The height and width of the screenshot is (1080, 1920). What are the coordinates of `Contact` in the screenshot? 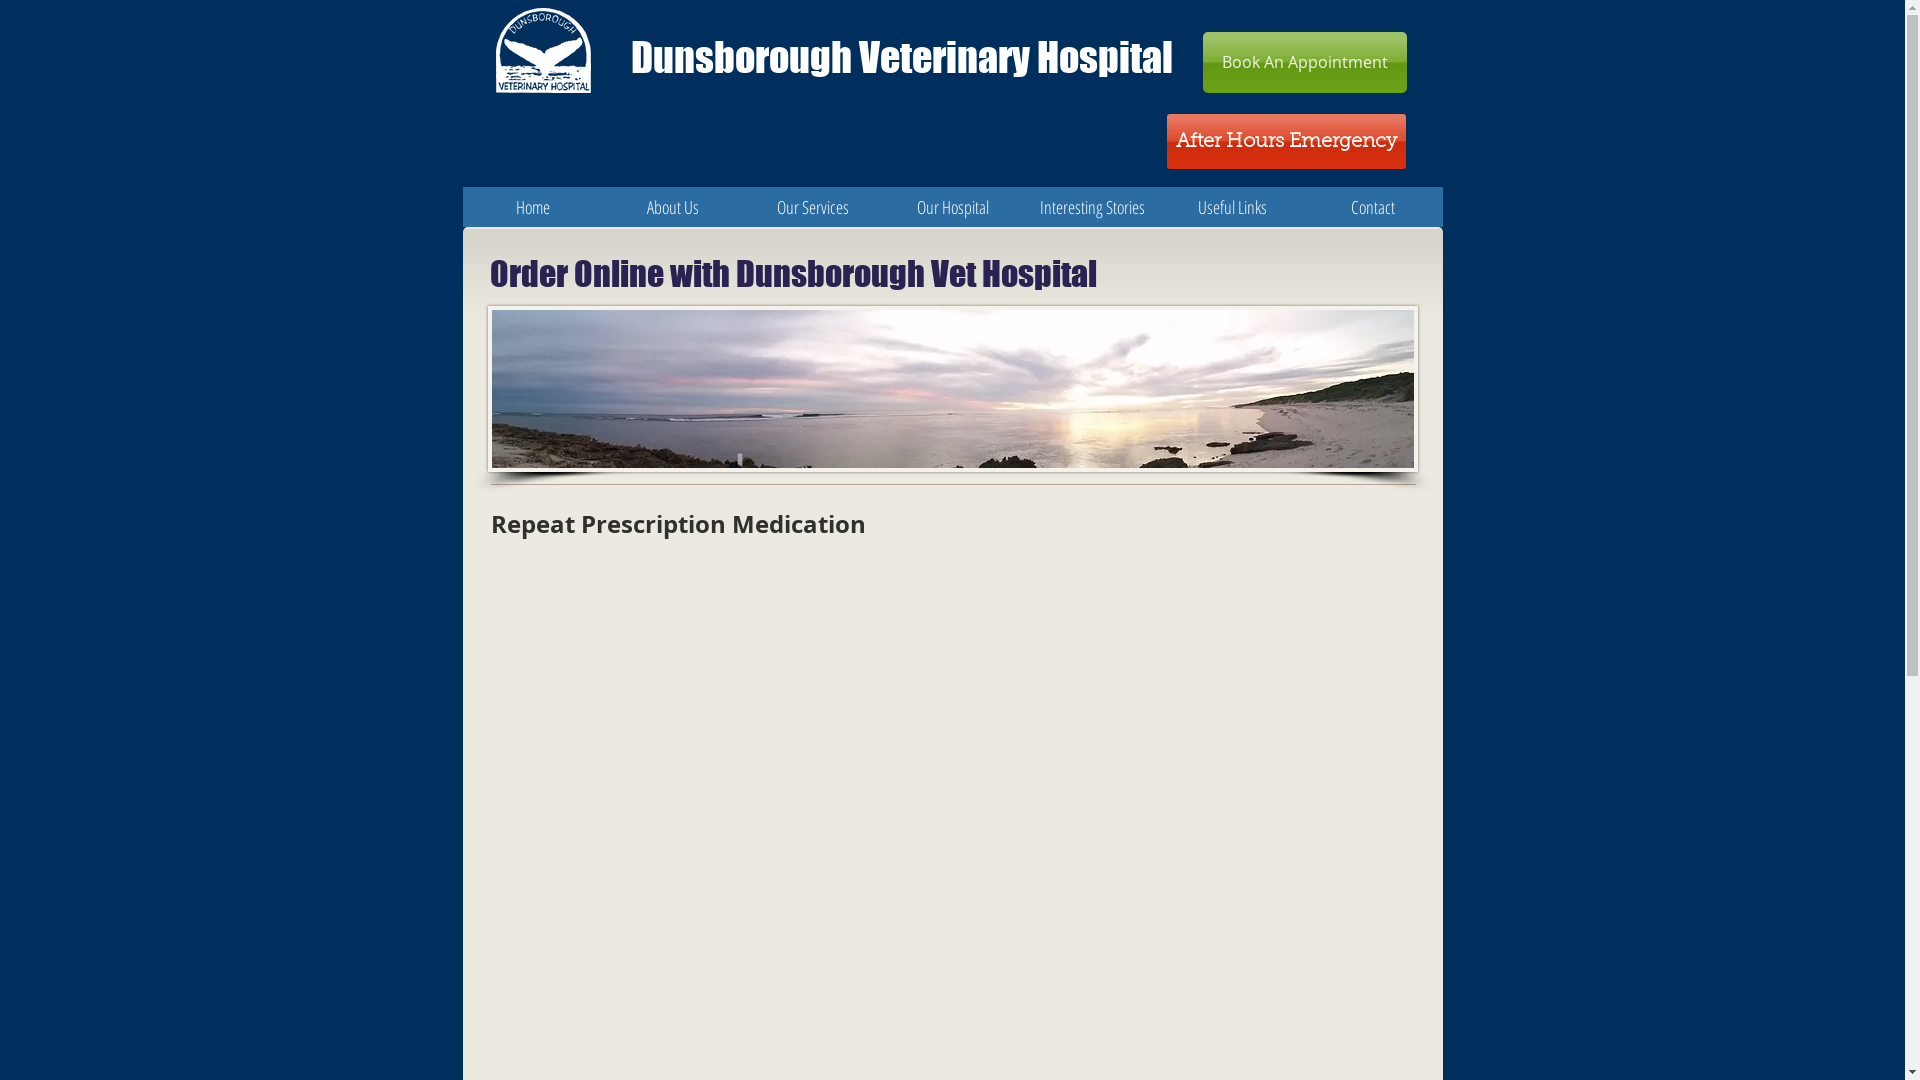 It's located at (1372, 206).